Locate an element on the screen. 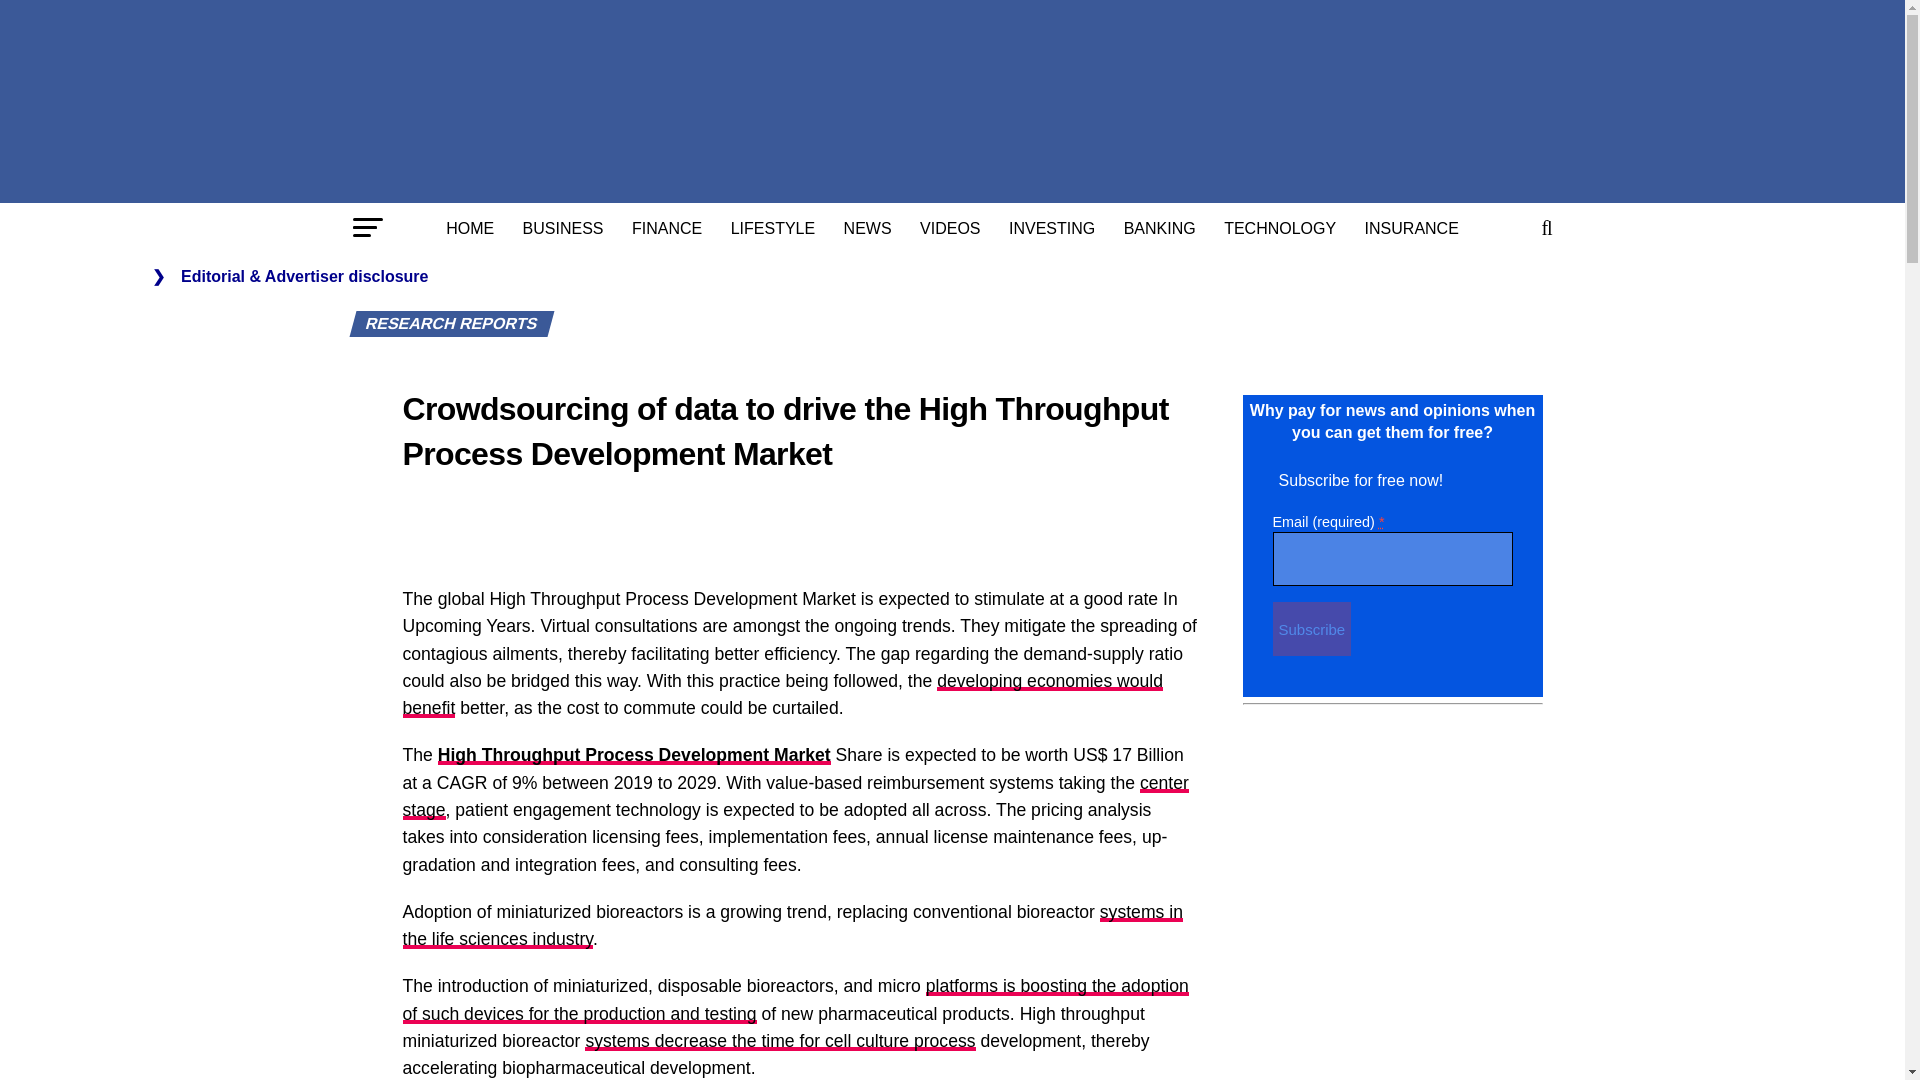 The height and width of the screenshot is (1080, 1920). HOME is located at coordinates (470, 228).